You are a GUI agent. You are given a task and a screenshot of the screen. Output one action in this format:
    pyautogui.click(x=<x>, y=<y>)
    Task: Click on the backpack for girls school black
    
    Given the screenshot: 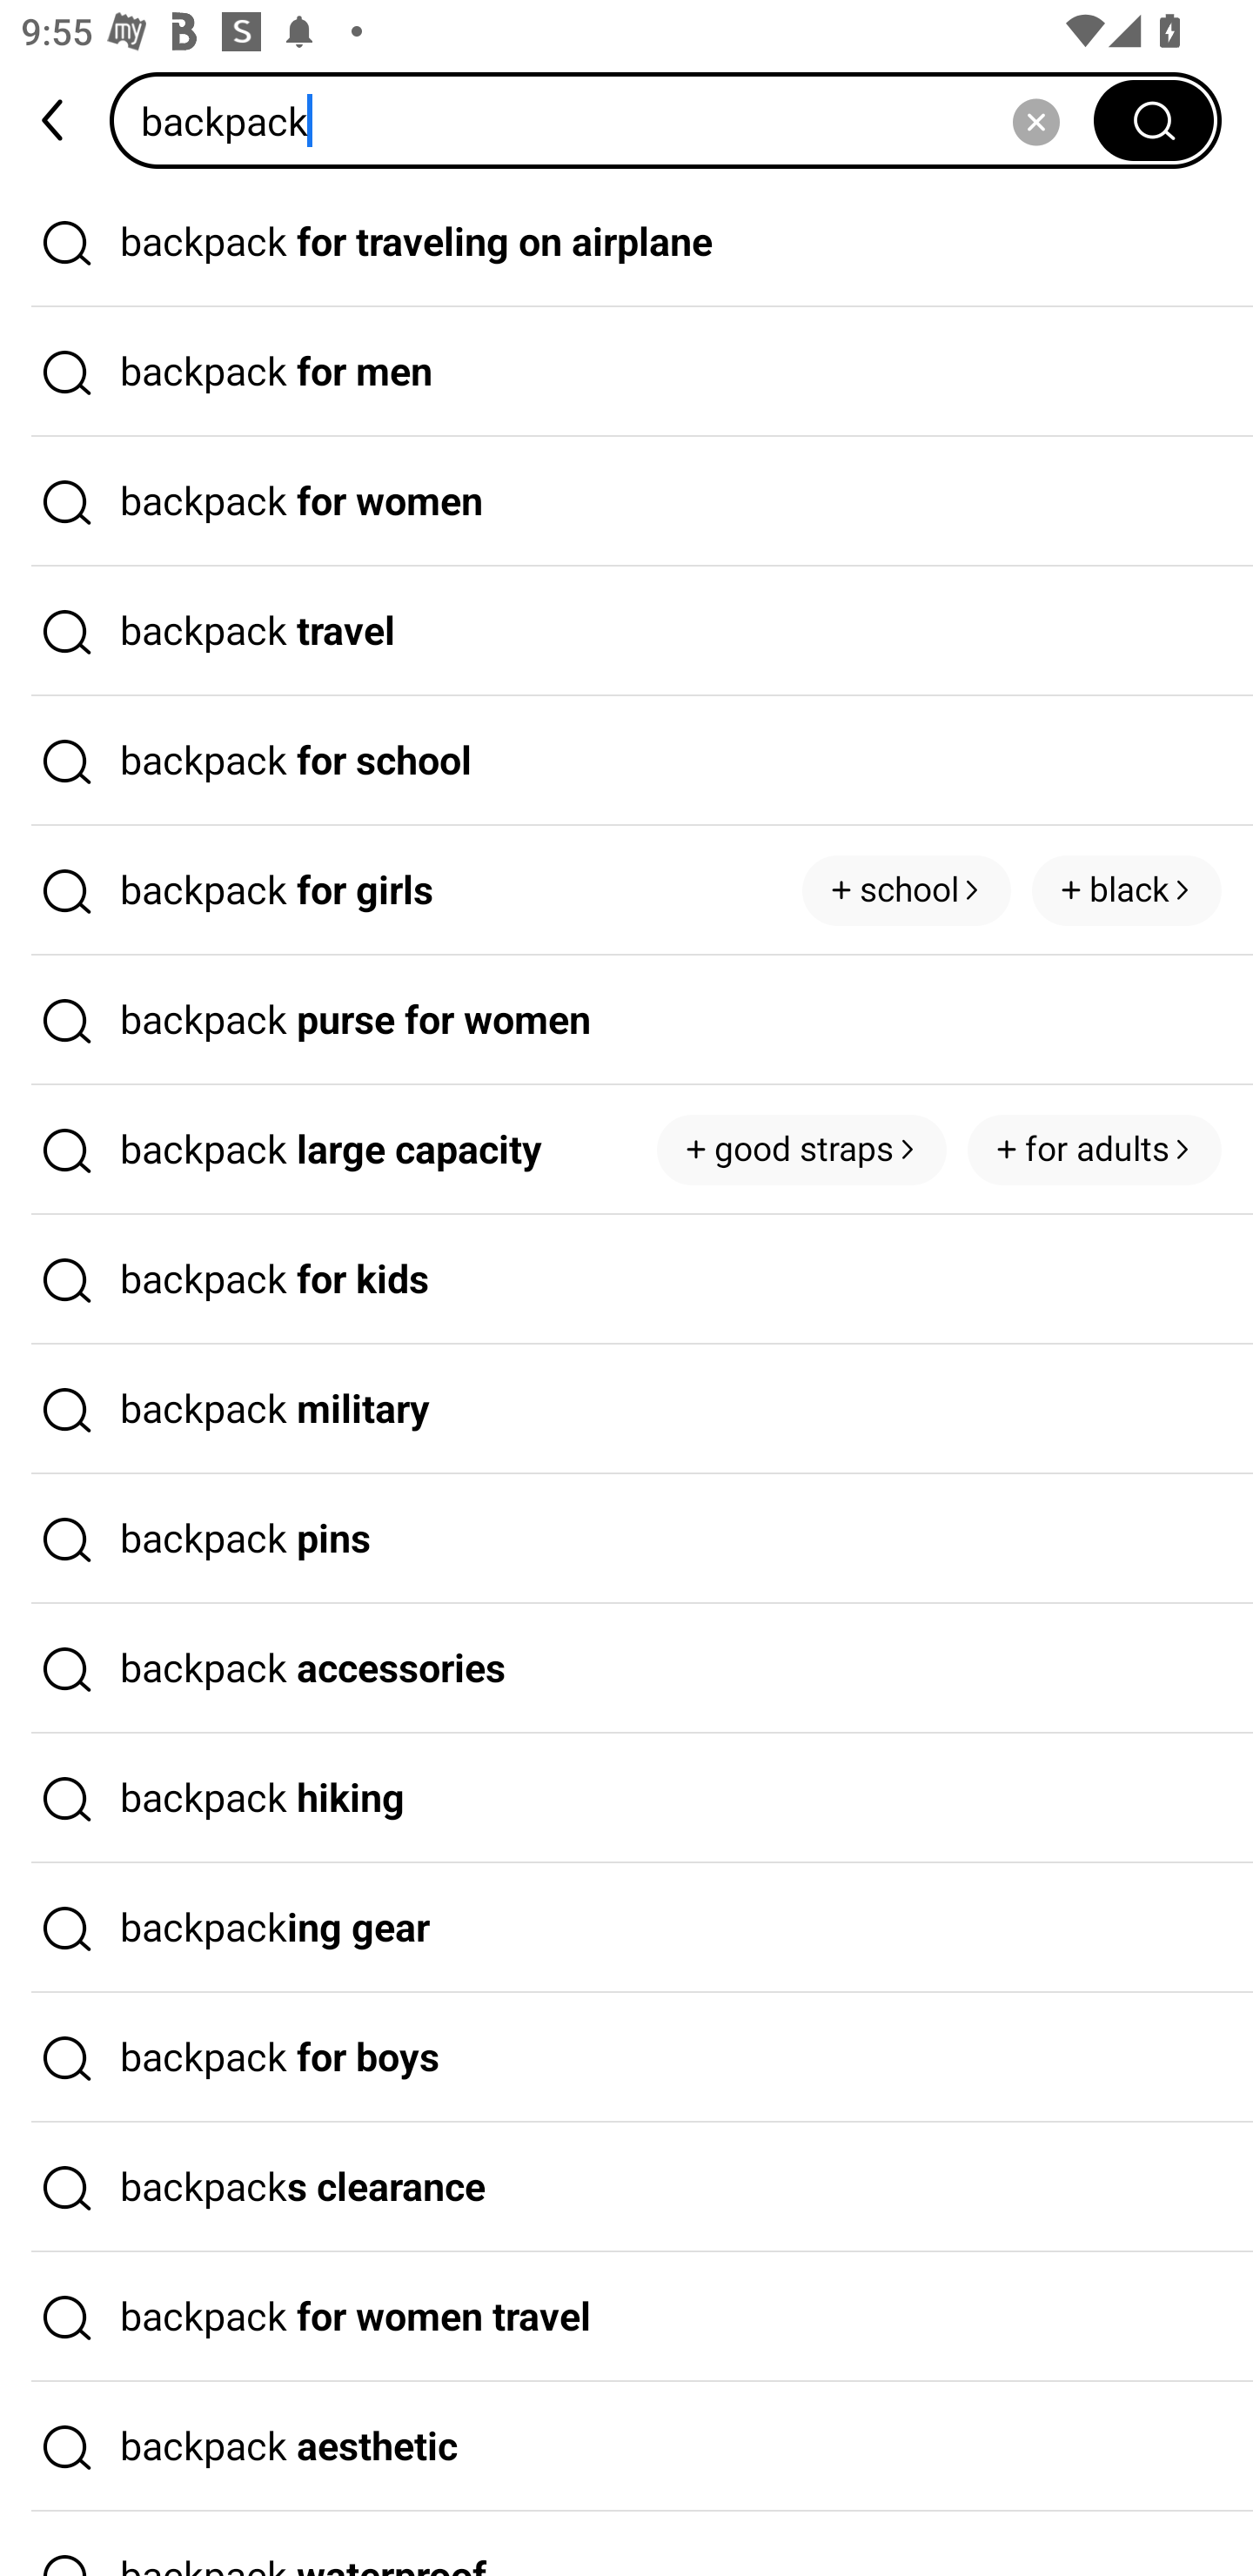 What is the action you would take?
    pyautogui.click(x=626, y=891)
    